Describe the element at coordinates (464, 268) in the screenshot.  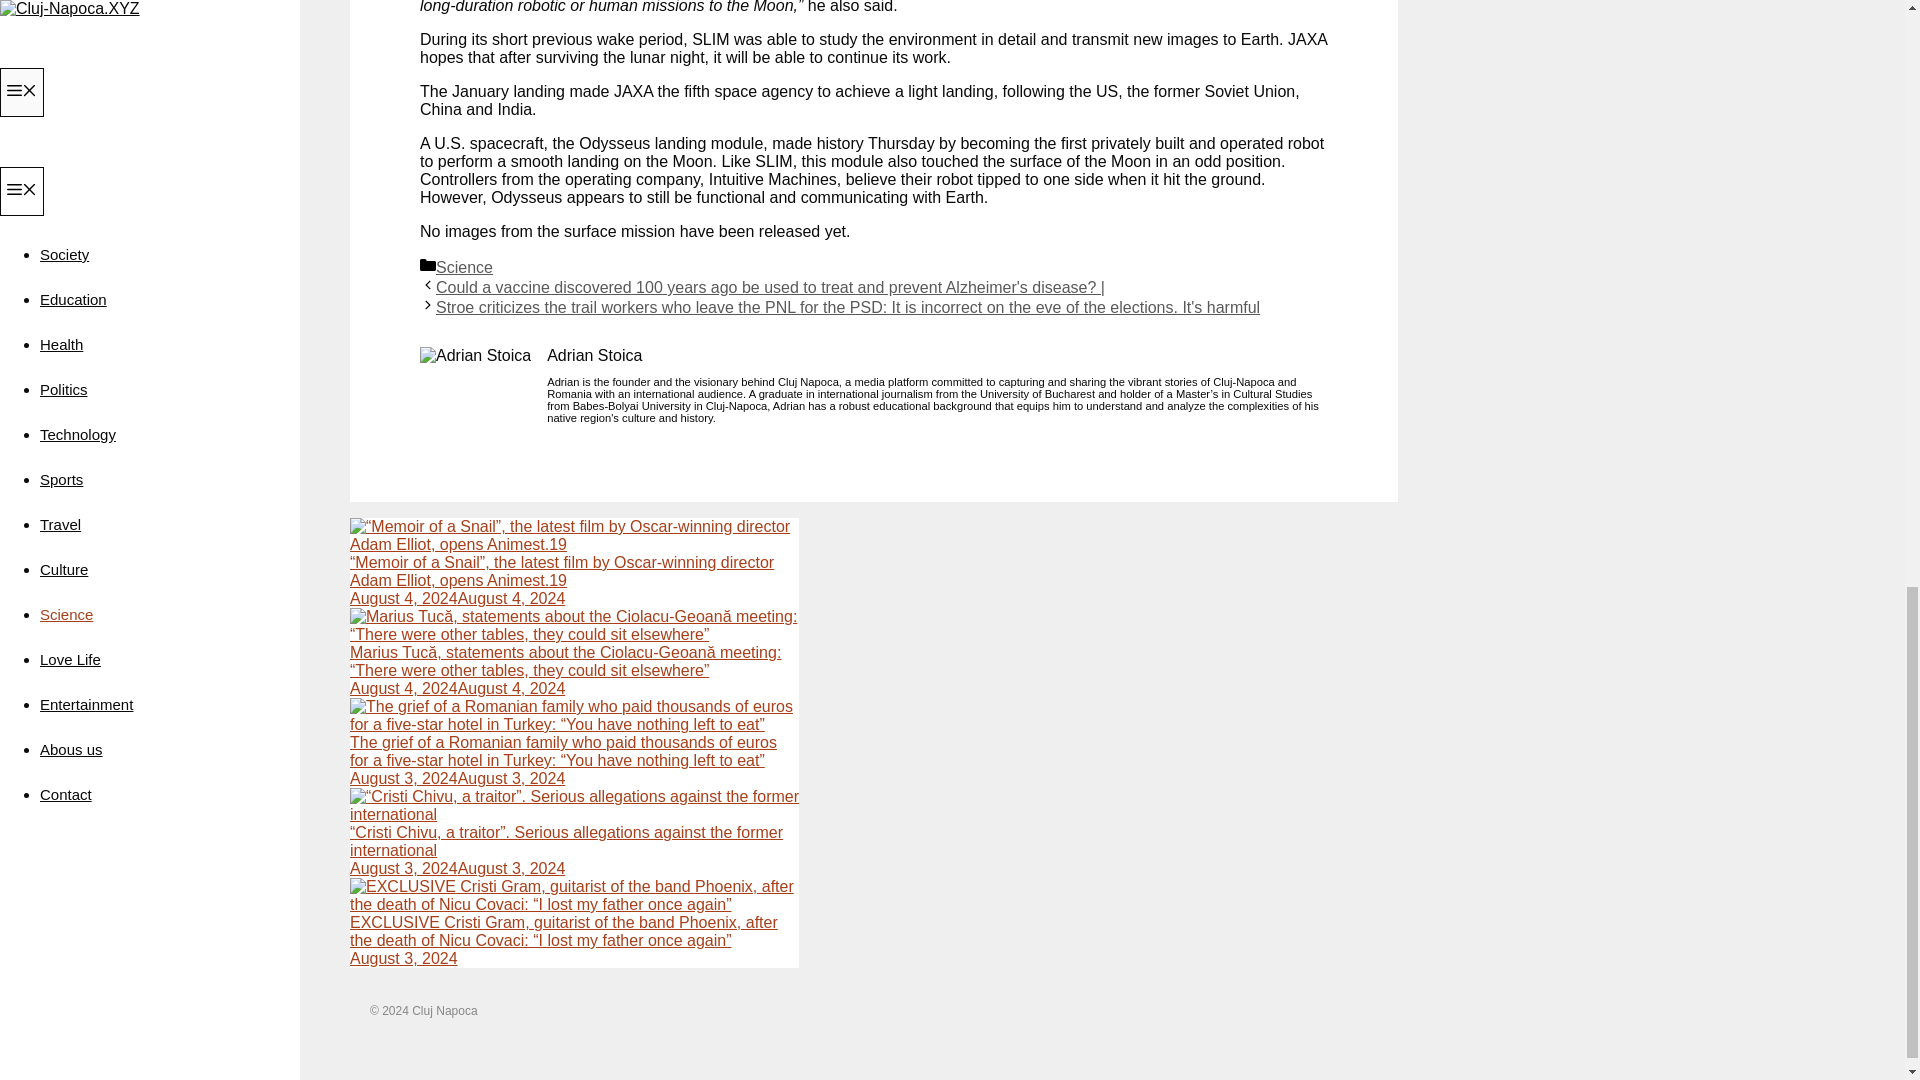
I see `Science` at that location.